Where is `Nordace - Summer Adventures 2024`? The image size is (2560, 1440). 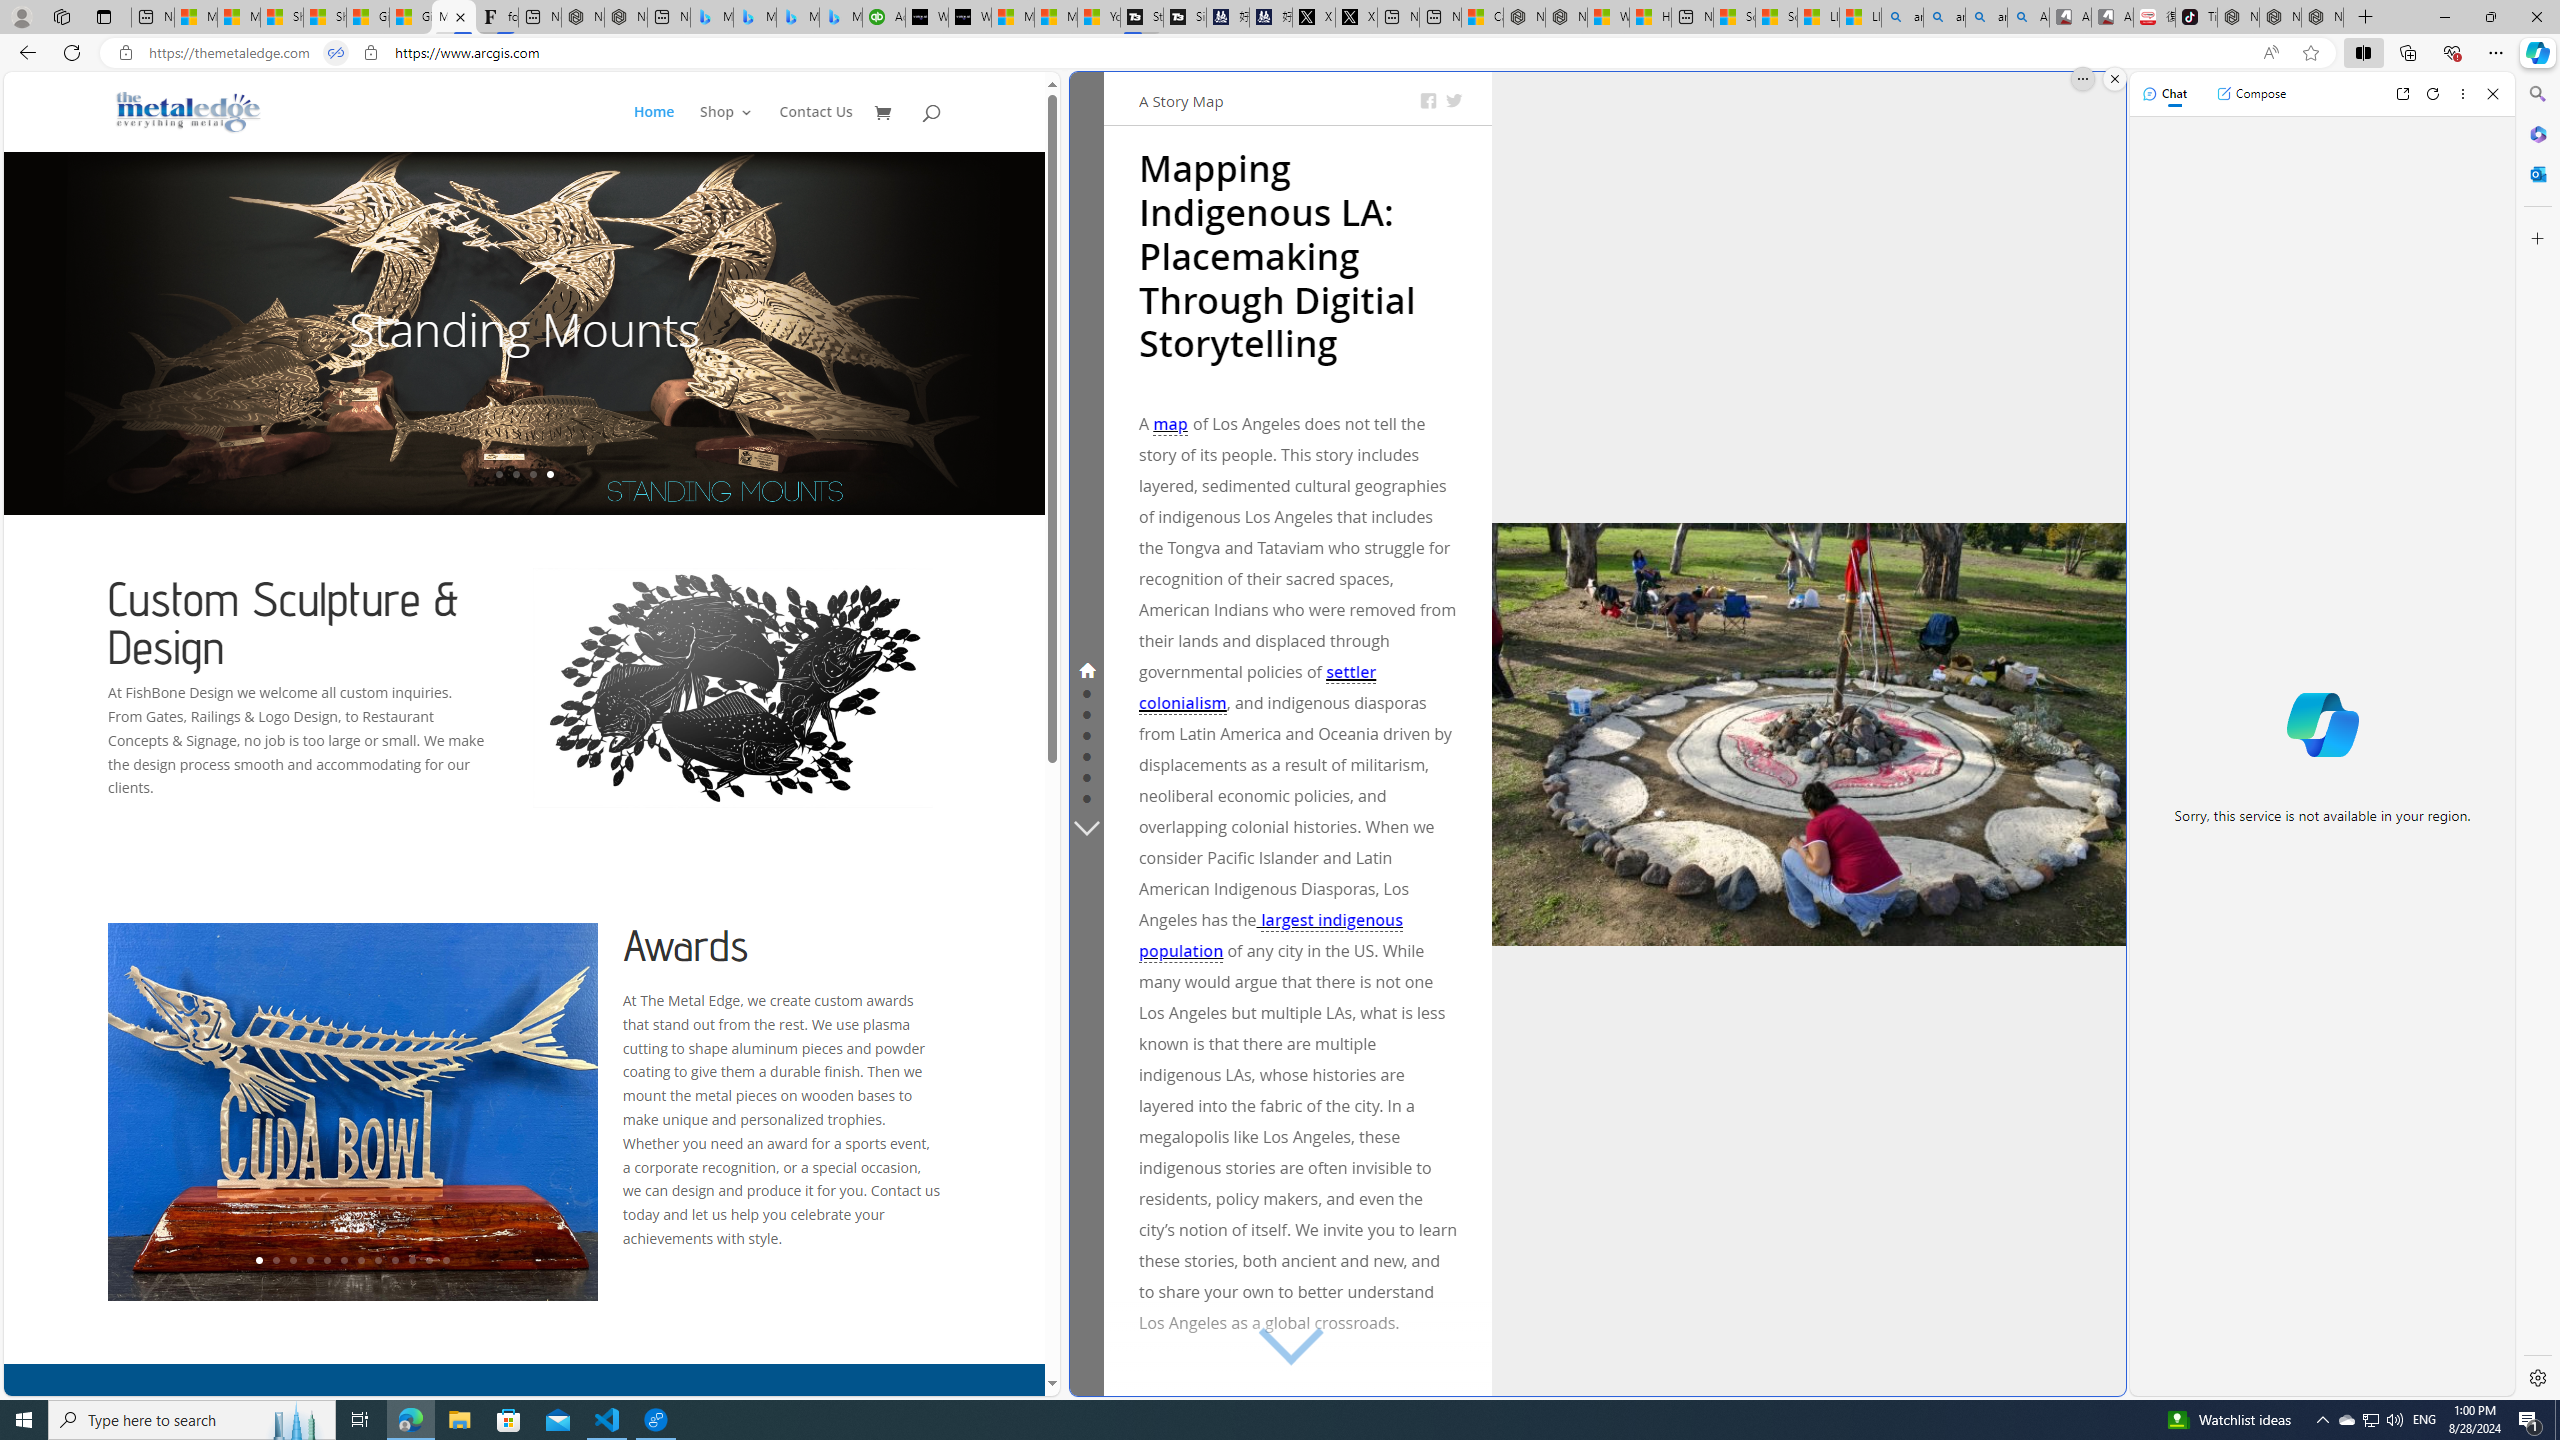 Nordace - Summer Adventures 2024 is located at coordinates (1565, 17).